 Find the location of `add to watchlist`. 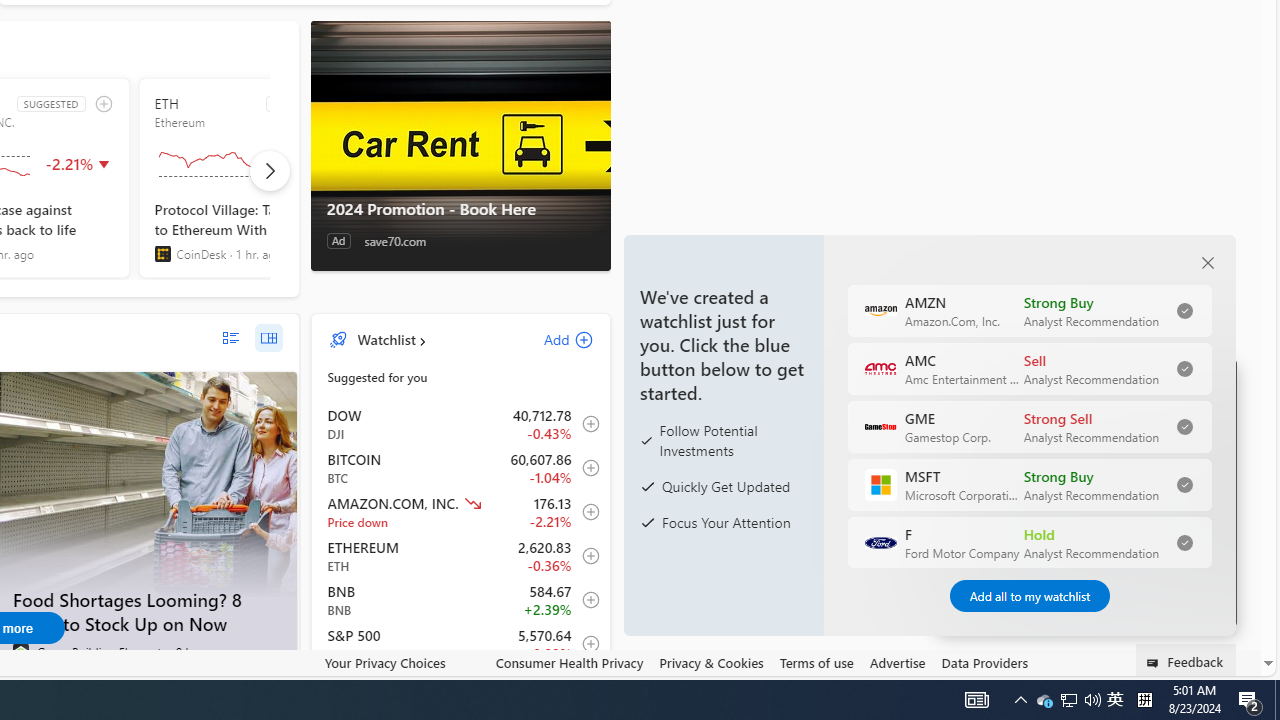

add to watchlist is located at coordinates (104, 104).